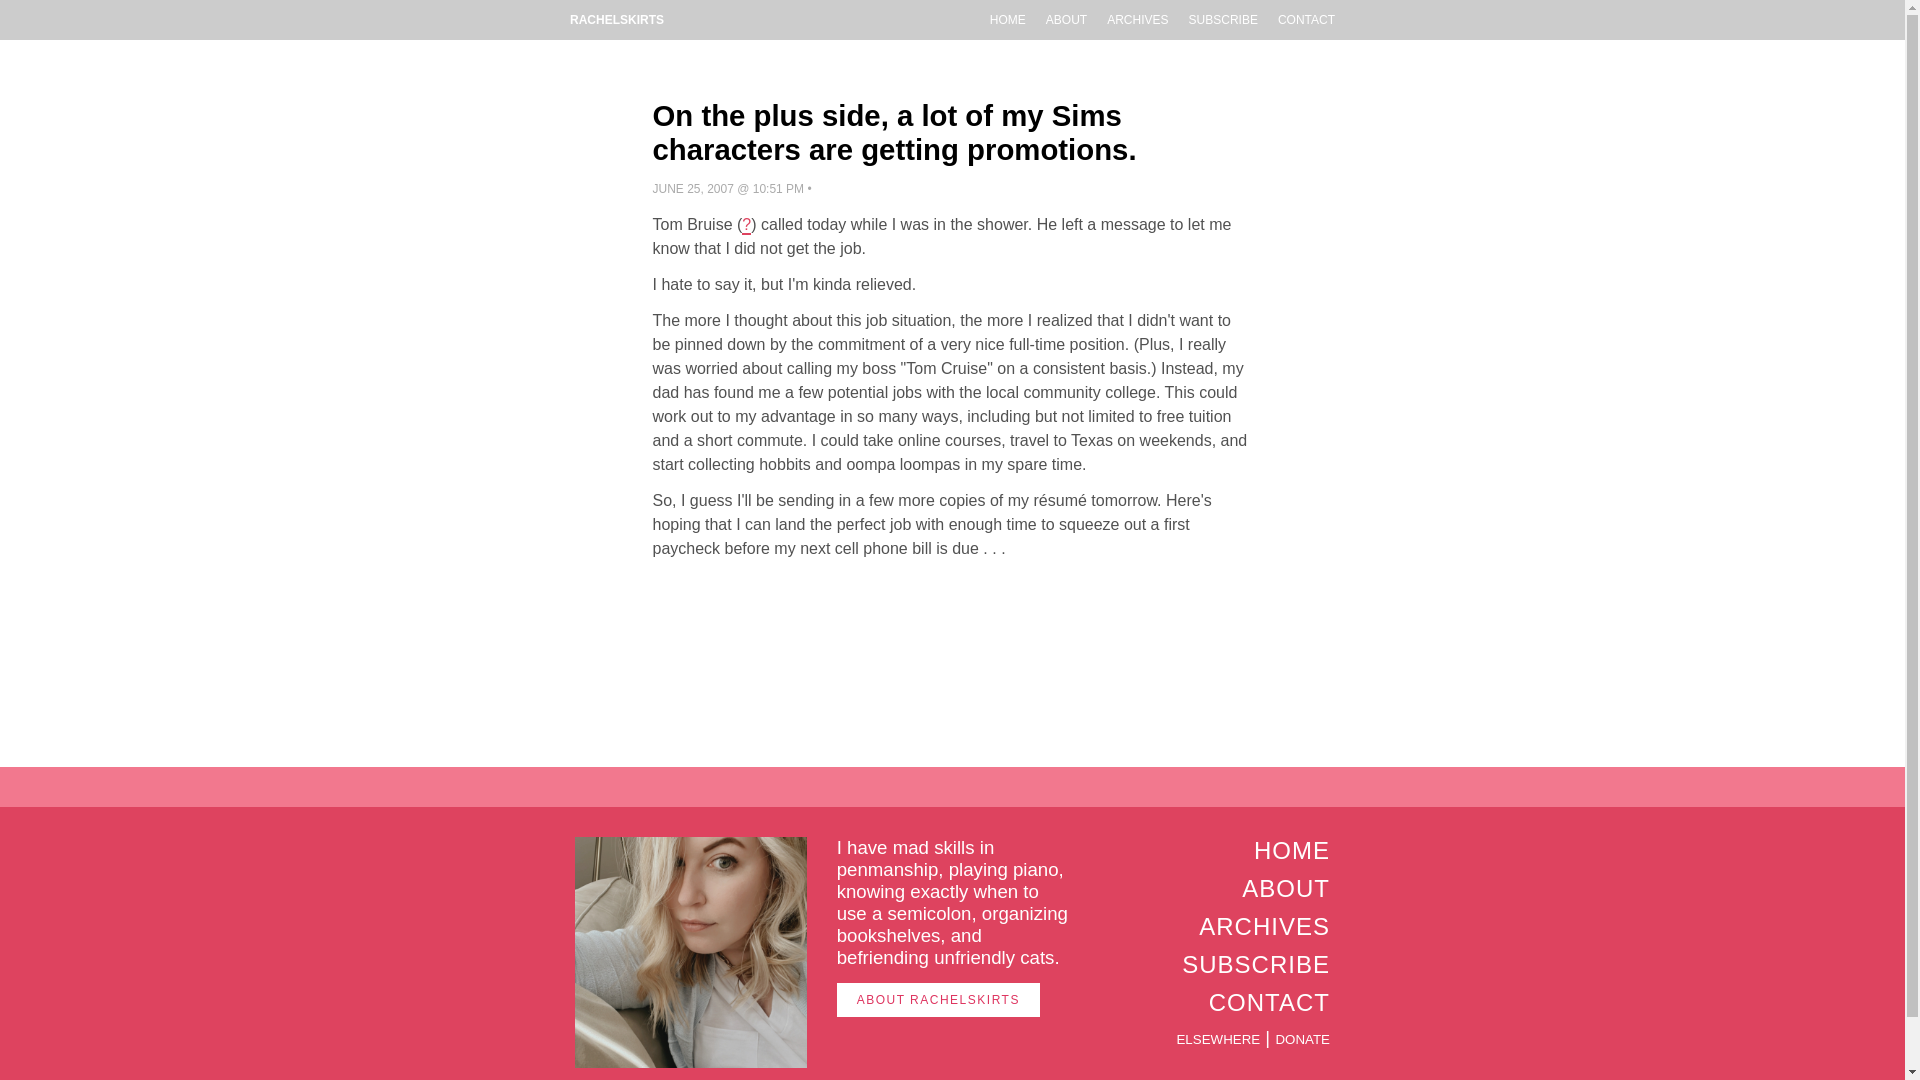  Describe the element at coordinates (1222, 20) in the screenshot. I see `SUBSCRIBE` at that location.